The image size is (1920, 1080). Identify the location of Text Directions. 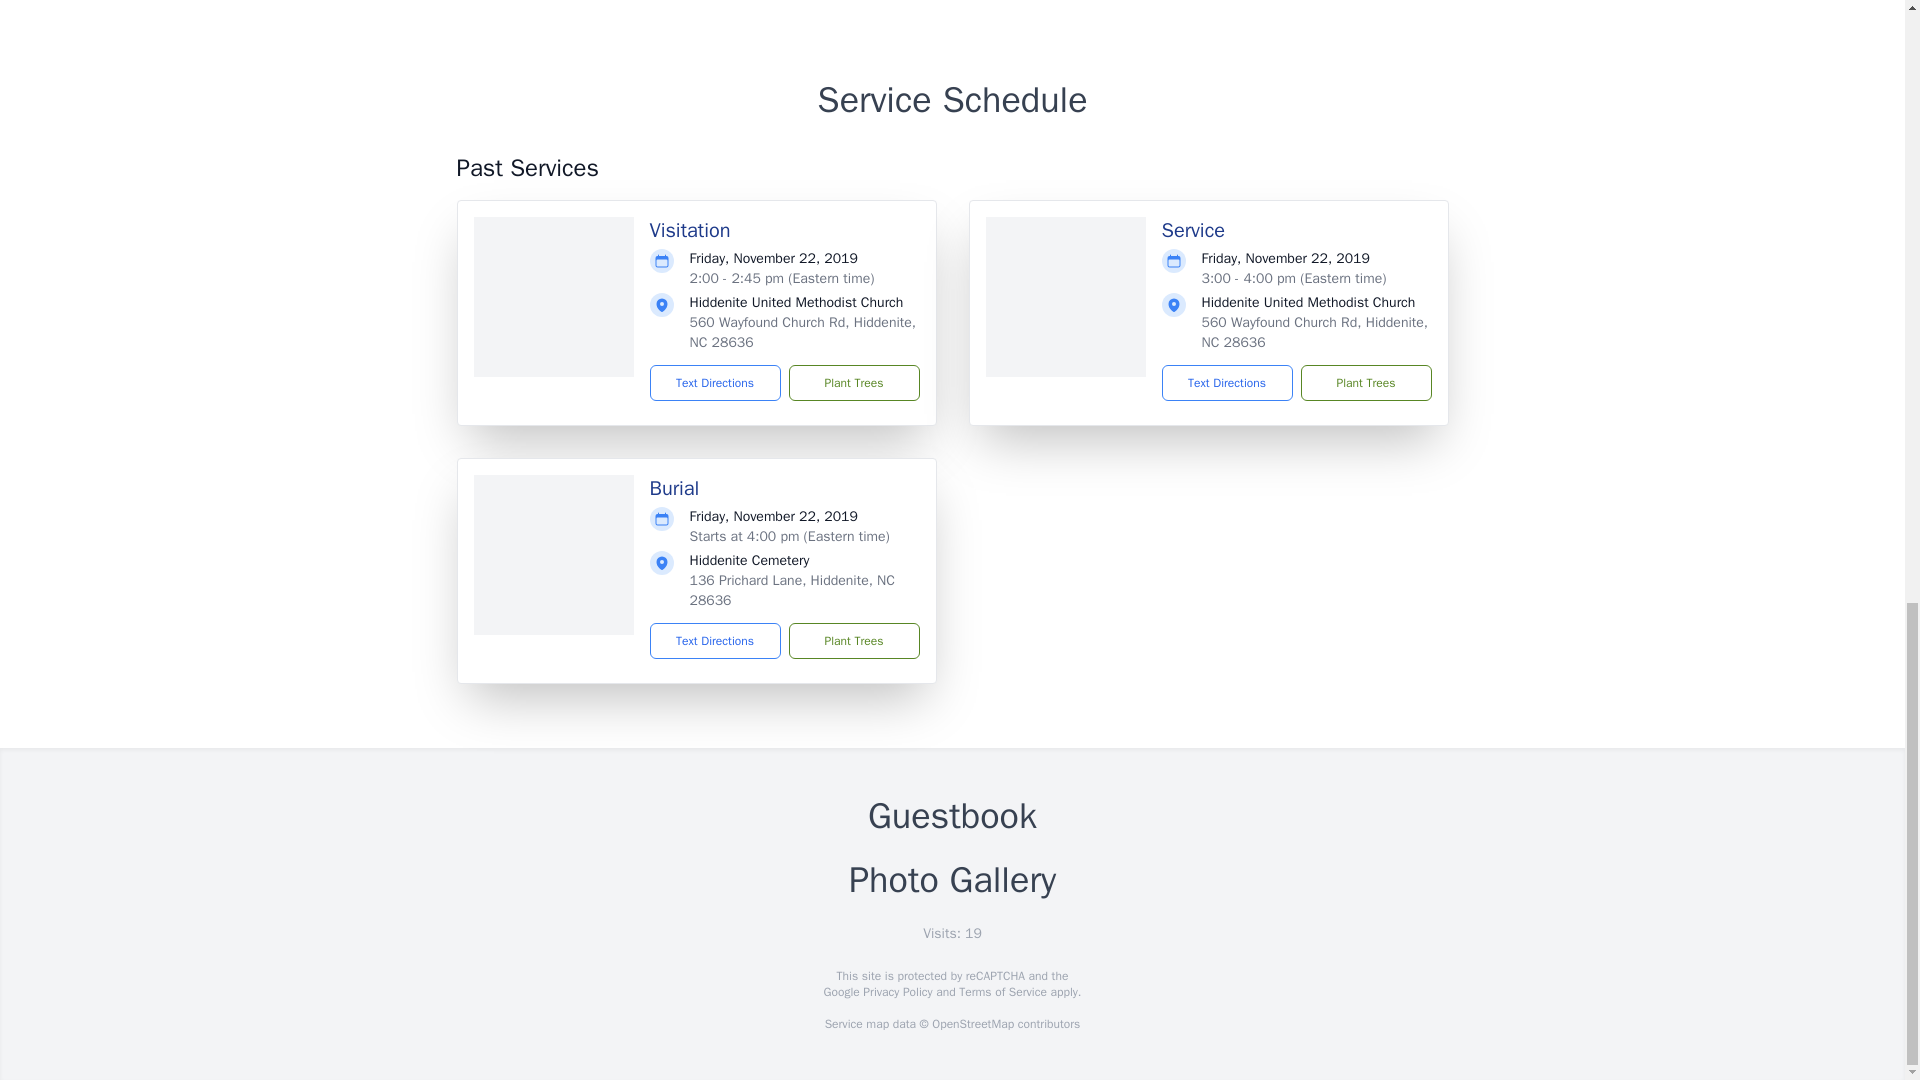
(716, 382).